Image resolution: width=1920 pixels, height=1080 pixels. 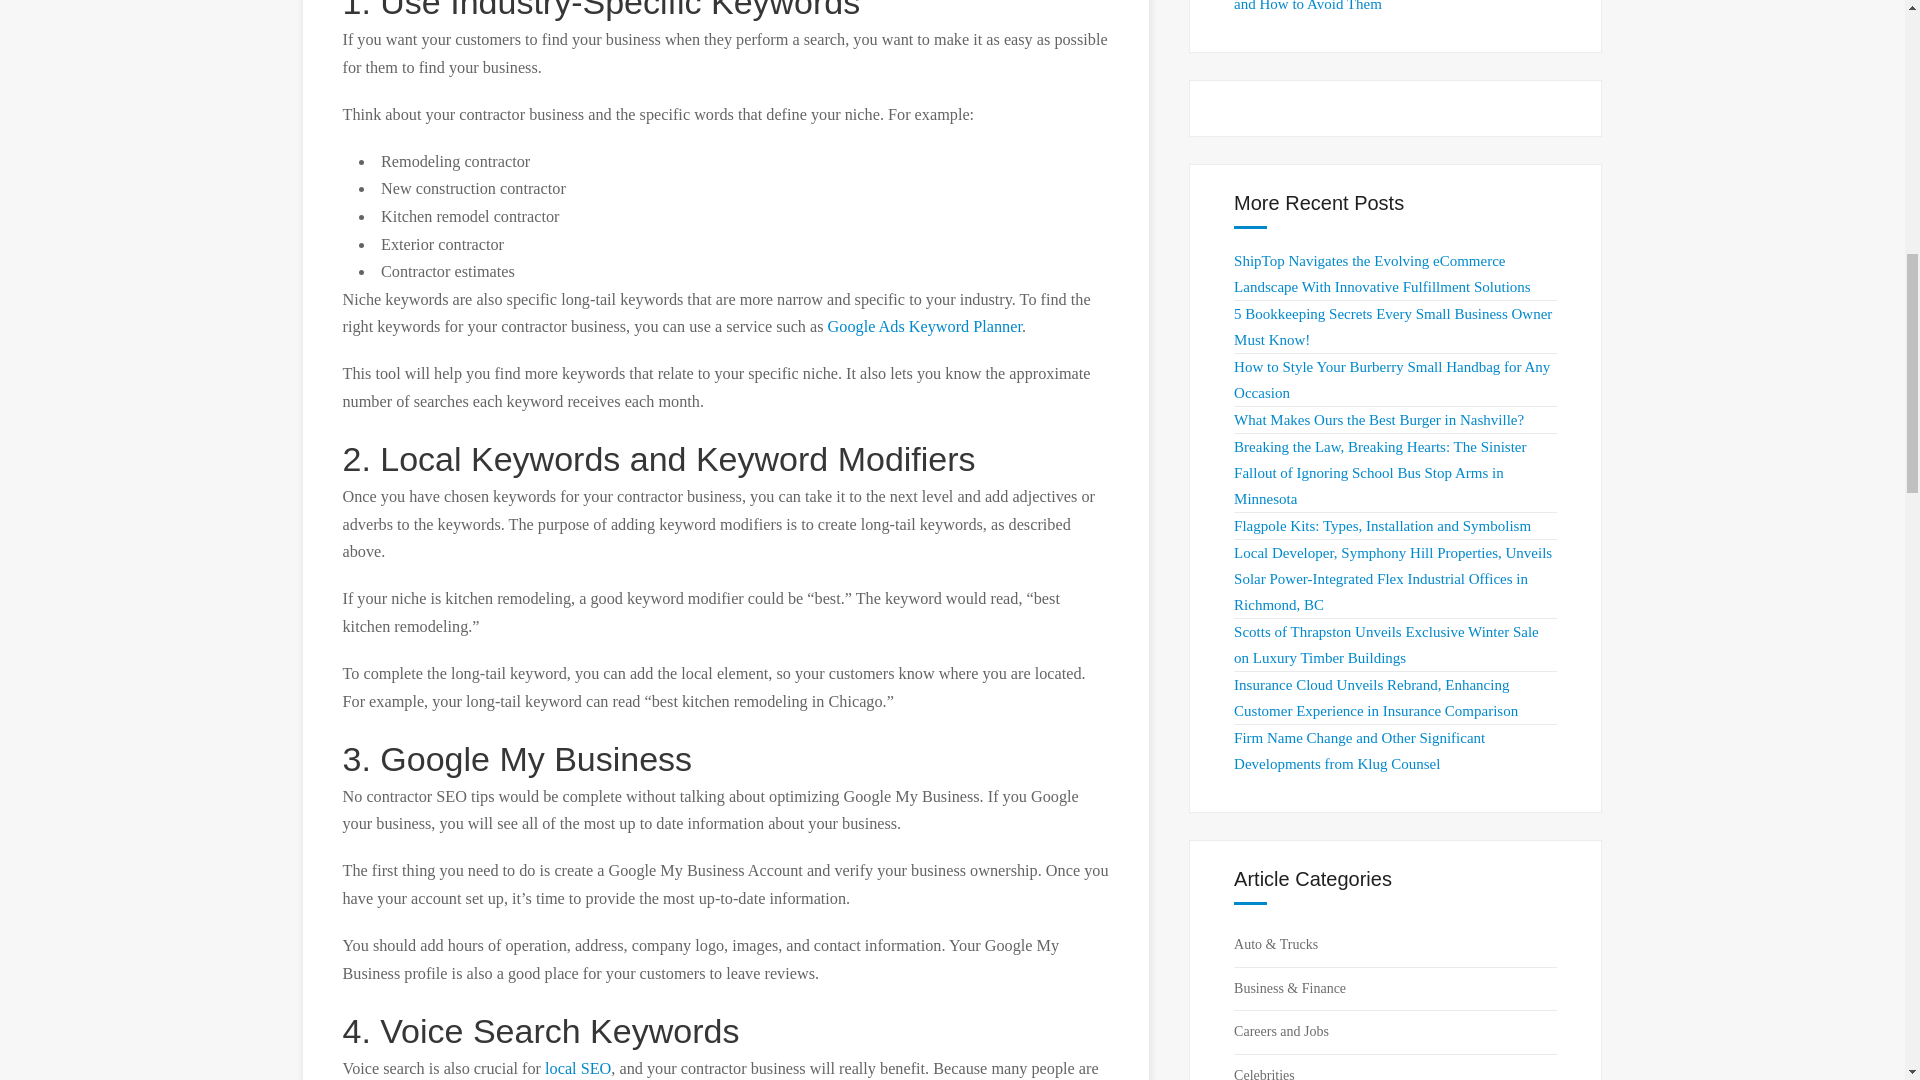 What do you see at coordinates (1379, 419) in the screenshot?
I see `What Makes Ours the Best Burger in Nashville?` at bounding box center [1379, 419].